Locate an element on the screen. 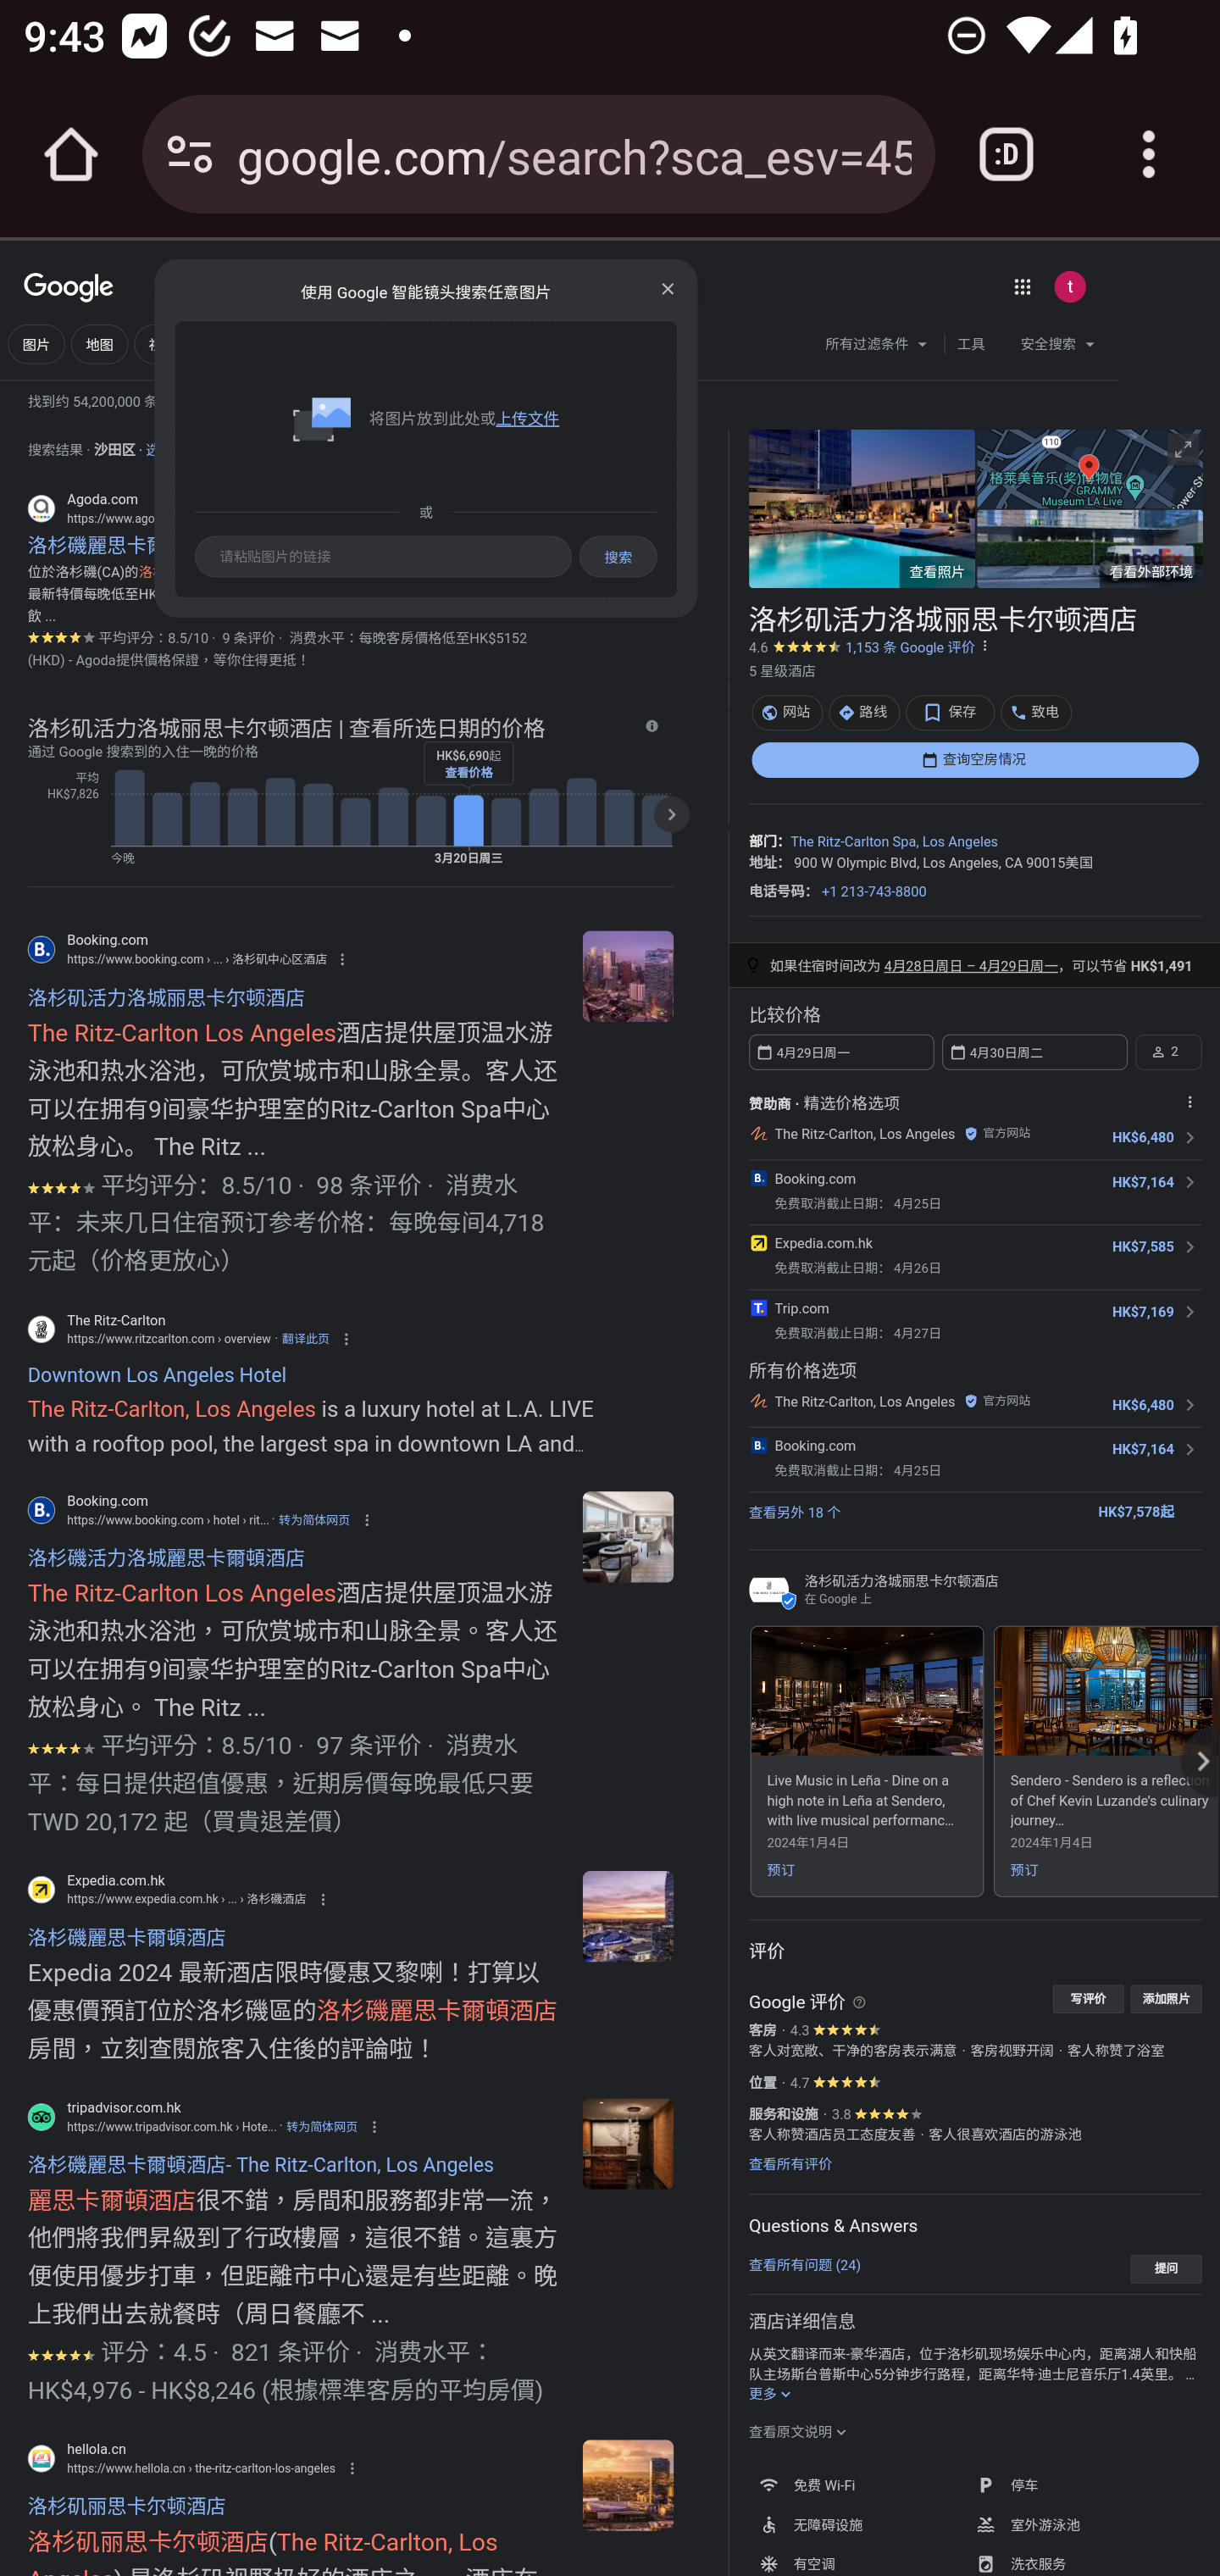 This screenshot has height=2576, width=1220. HK$6,480 is located at coordinates (1142, 1405).